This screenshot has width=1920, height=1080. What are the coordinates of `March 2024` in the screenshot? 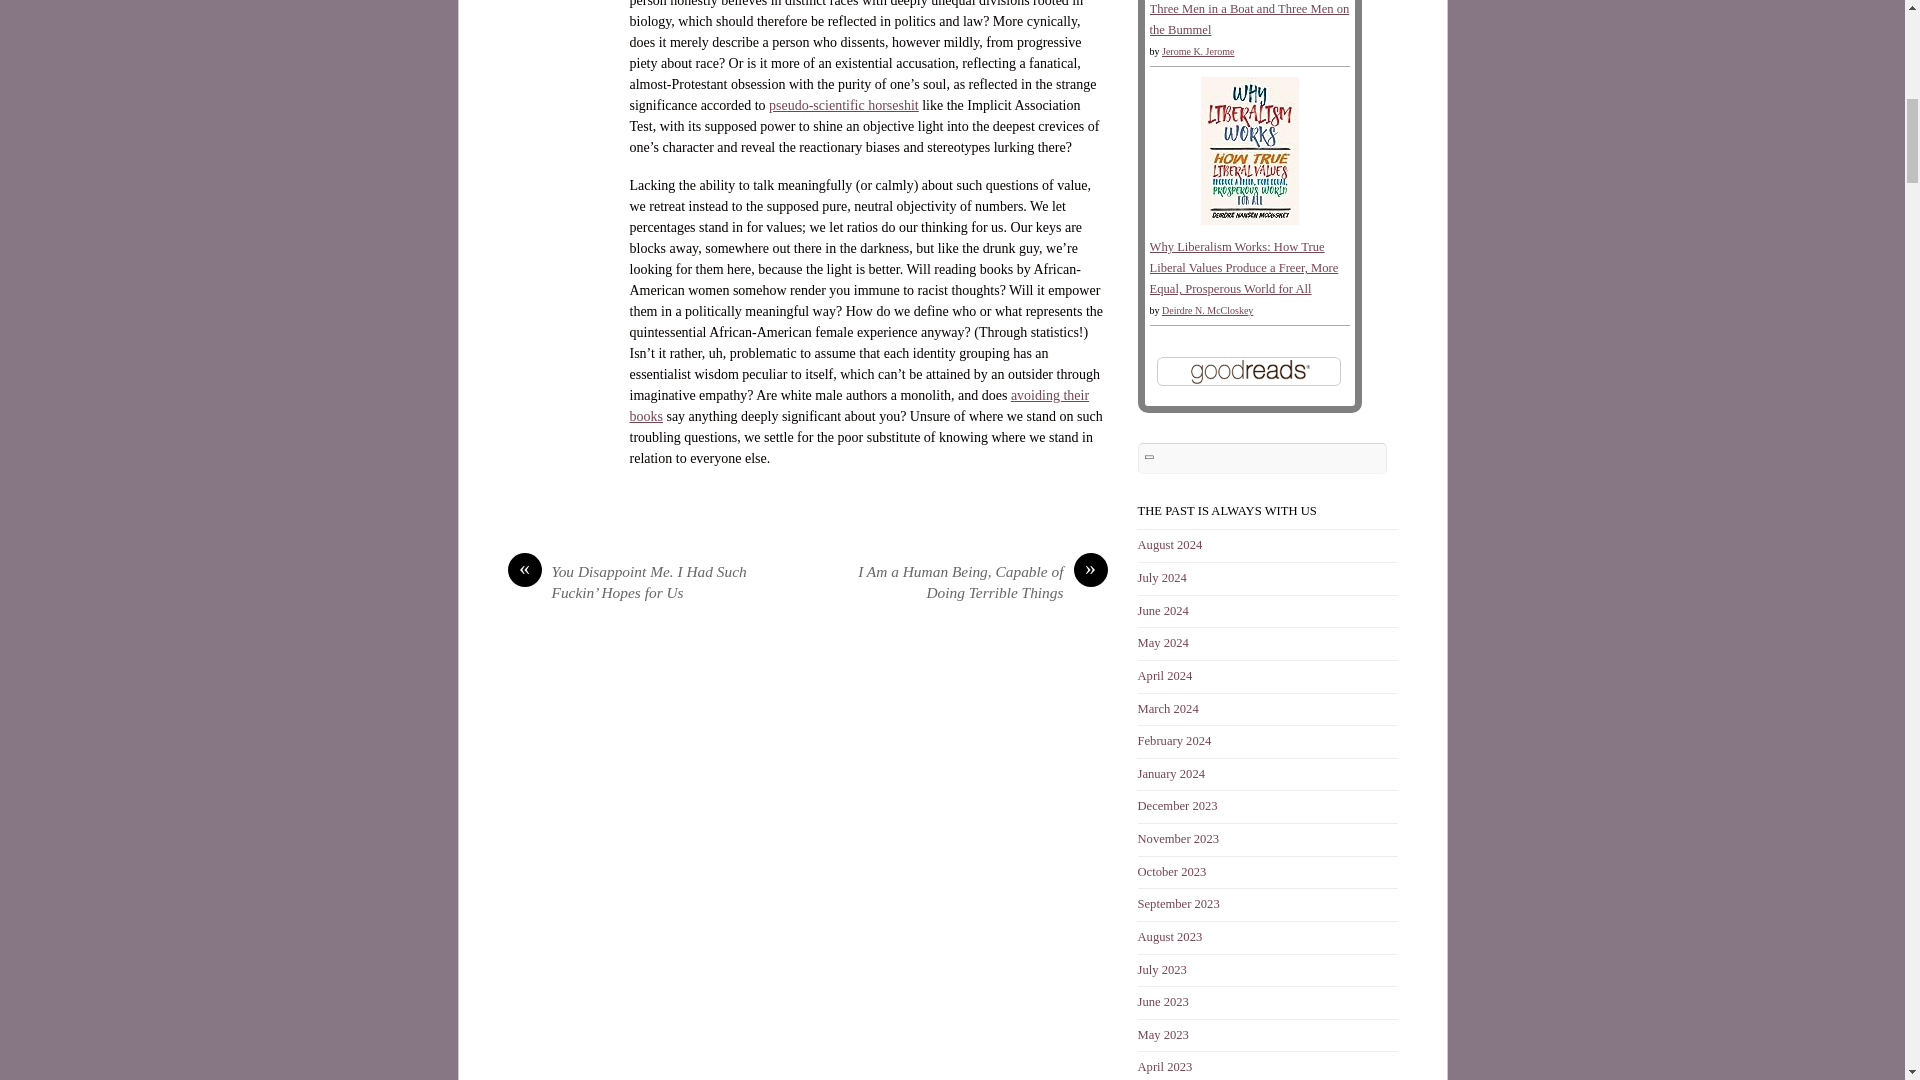 It's located at (1168, 709).